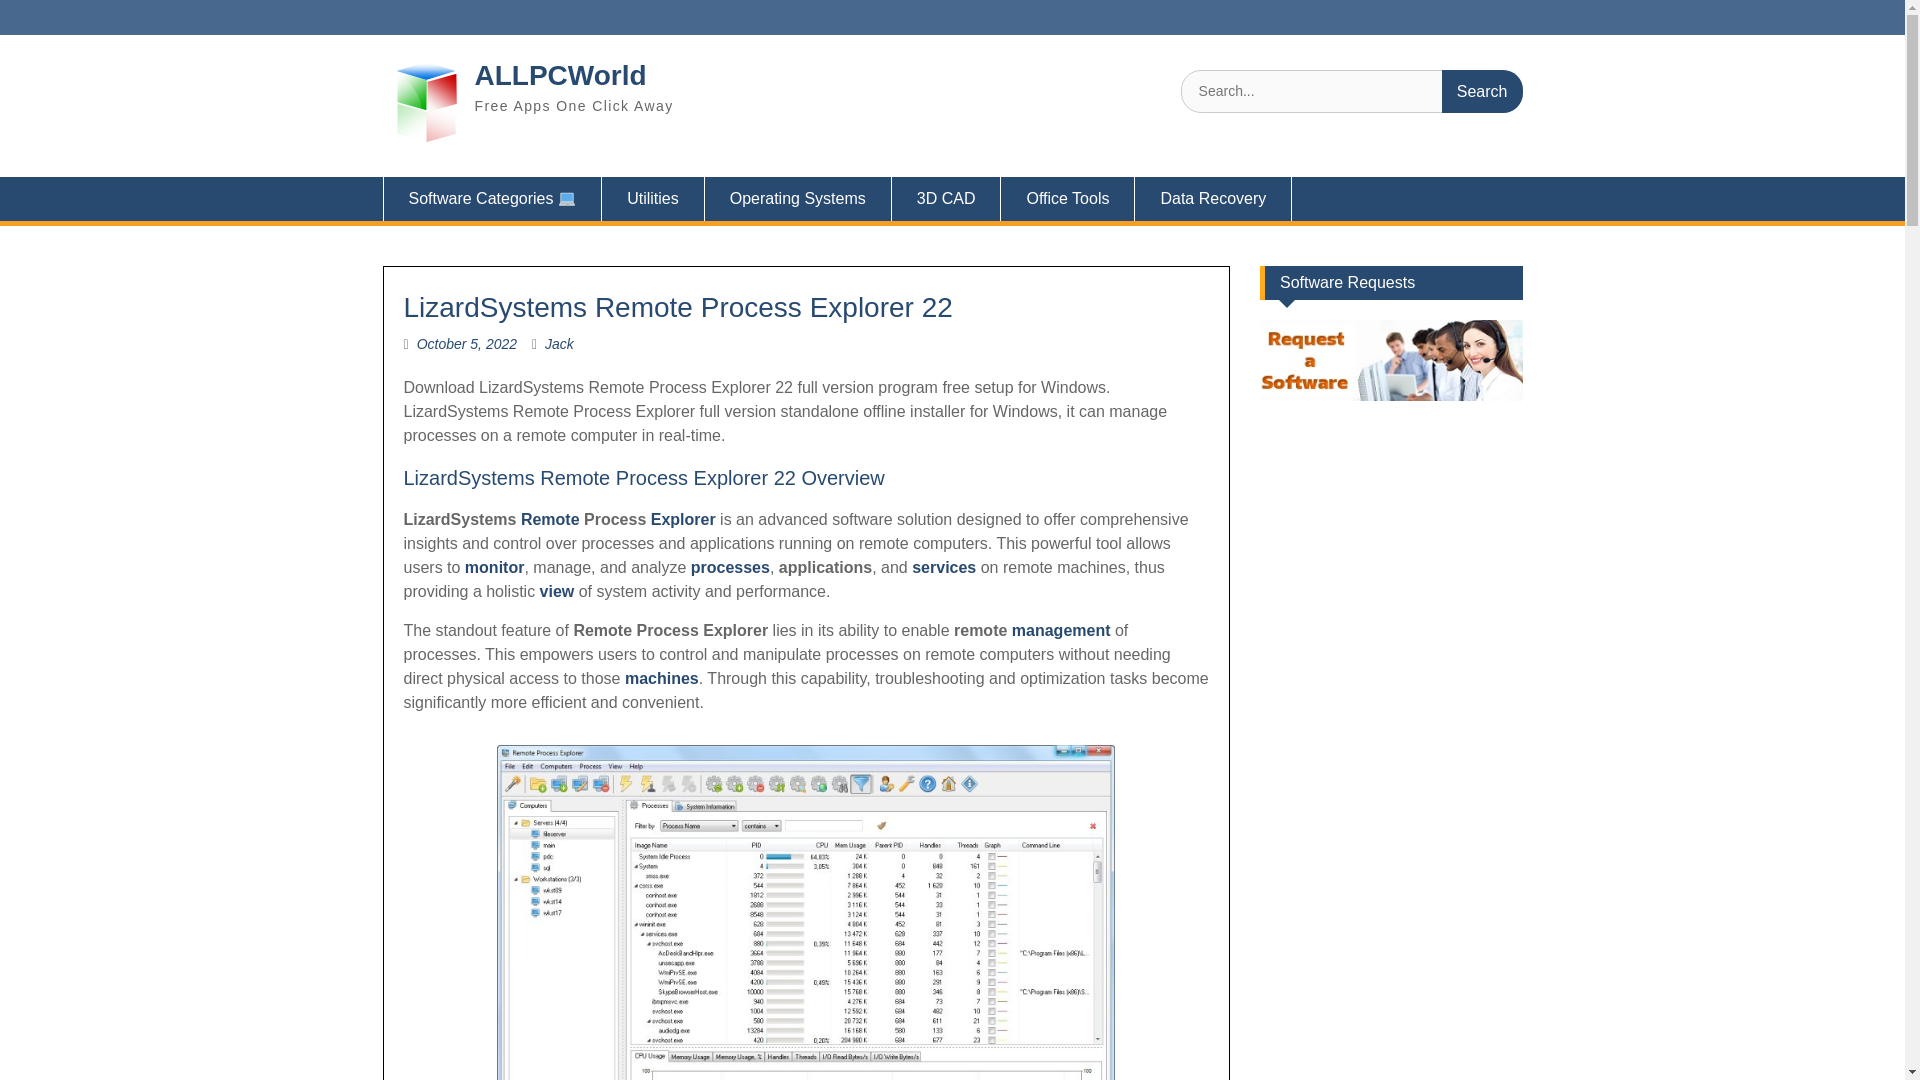  I want to click on Operating Systems, so click(798, 199).